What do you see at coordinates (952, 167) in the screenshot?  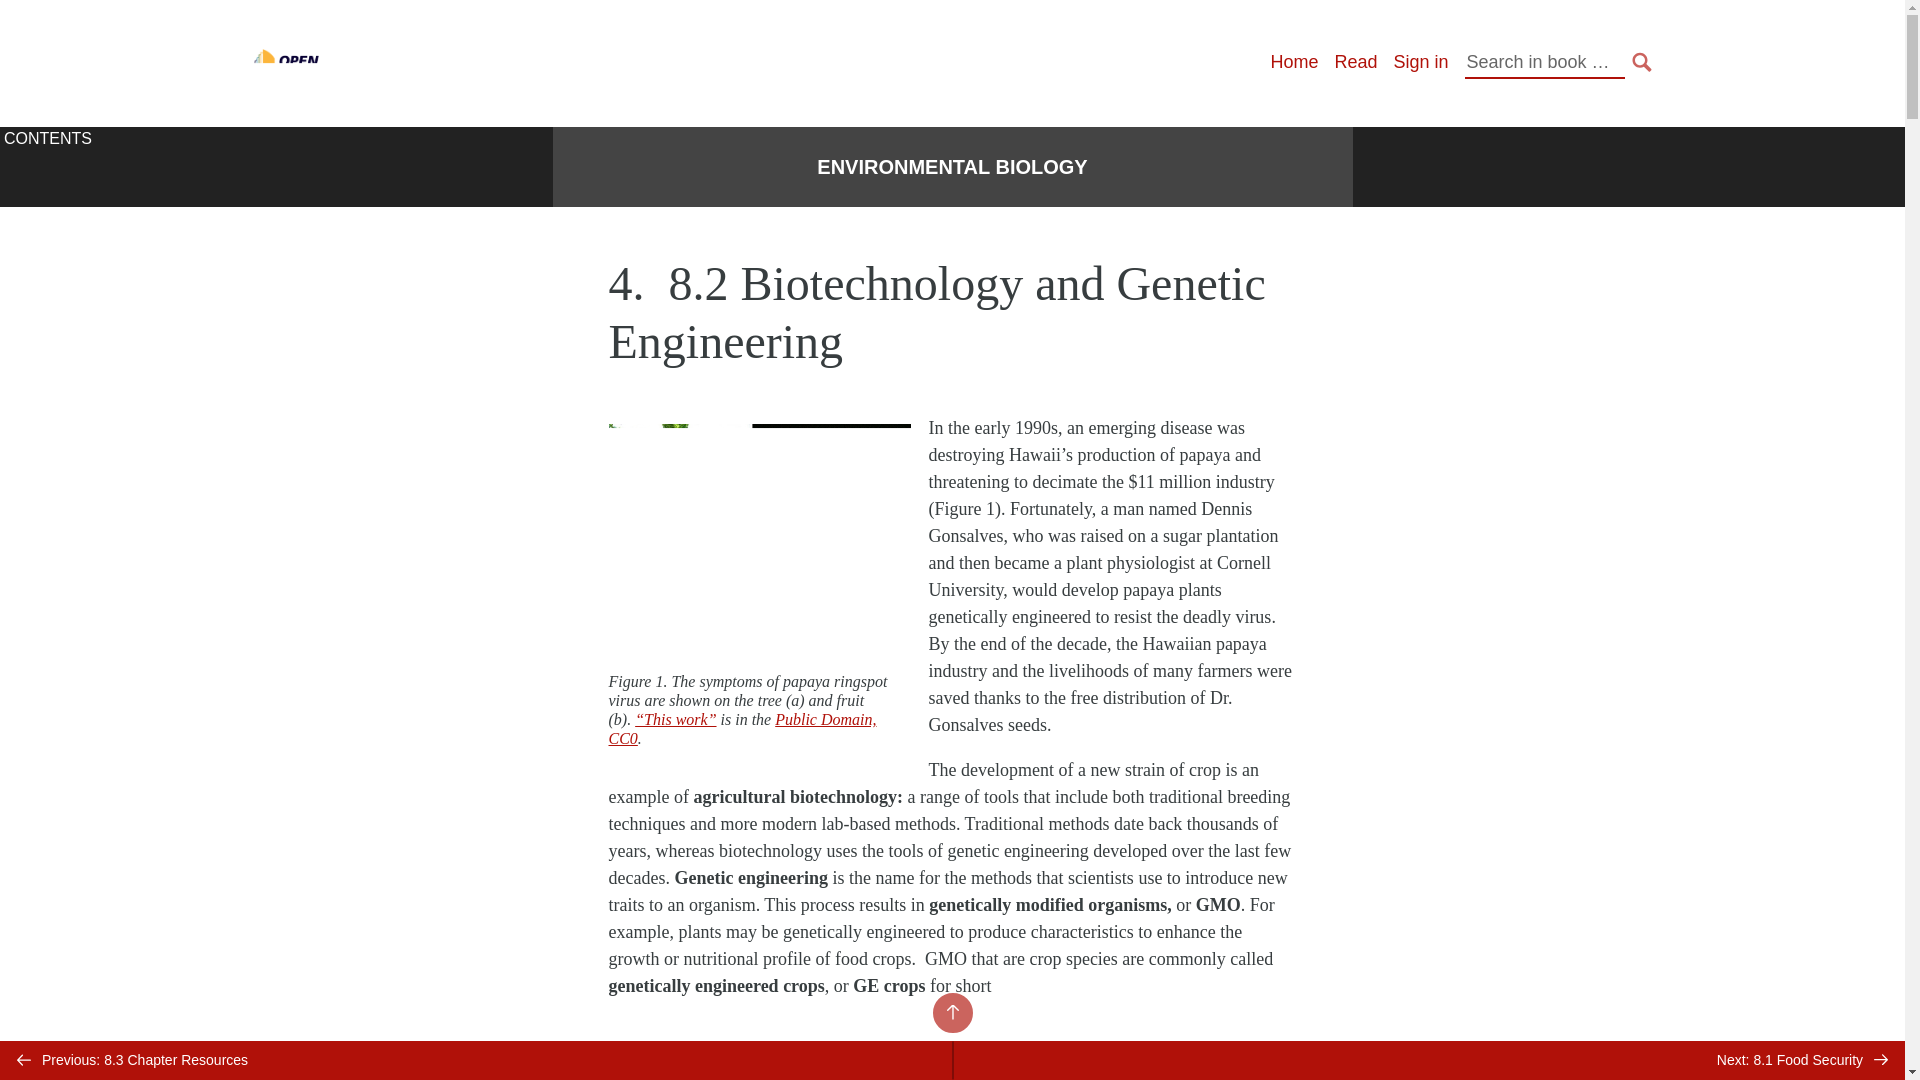 I see `ENVIRONMENTAL BIOLOGY` at bounding box center [952, 167].